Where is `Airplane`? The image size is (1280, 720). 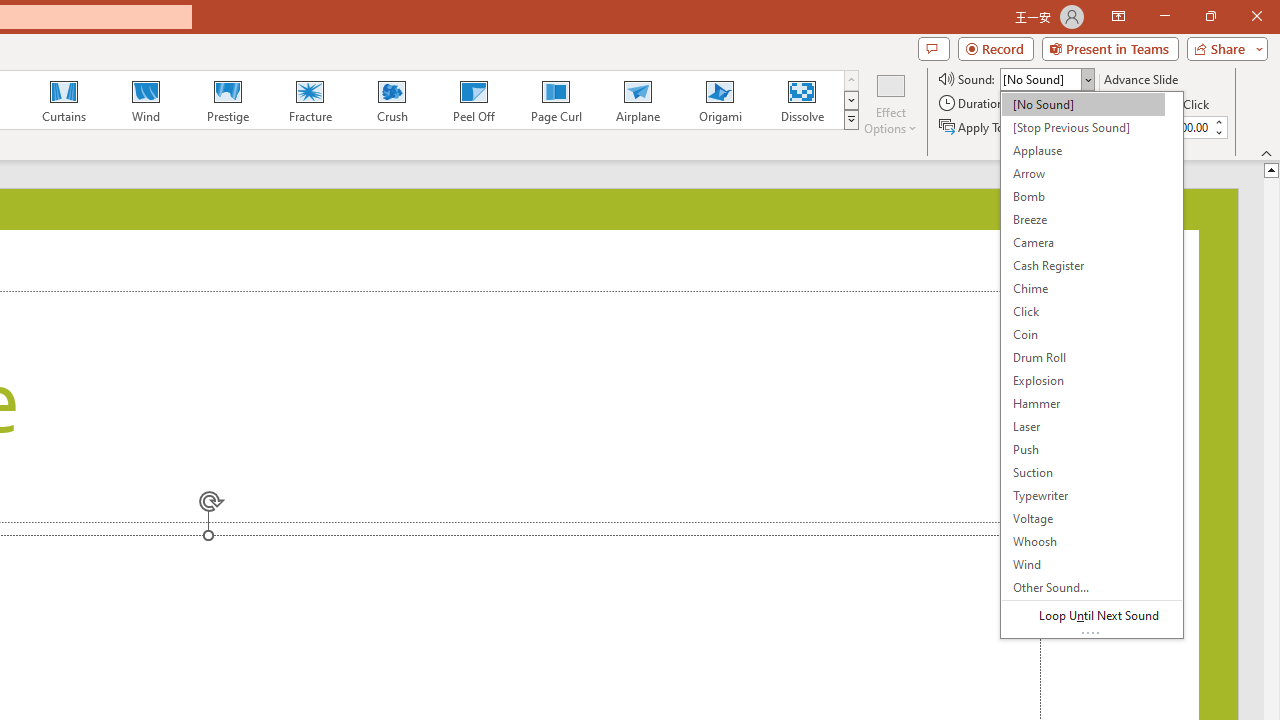
Airplane is located at coordinates (637, 100).